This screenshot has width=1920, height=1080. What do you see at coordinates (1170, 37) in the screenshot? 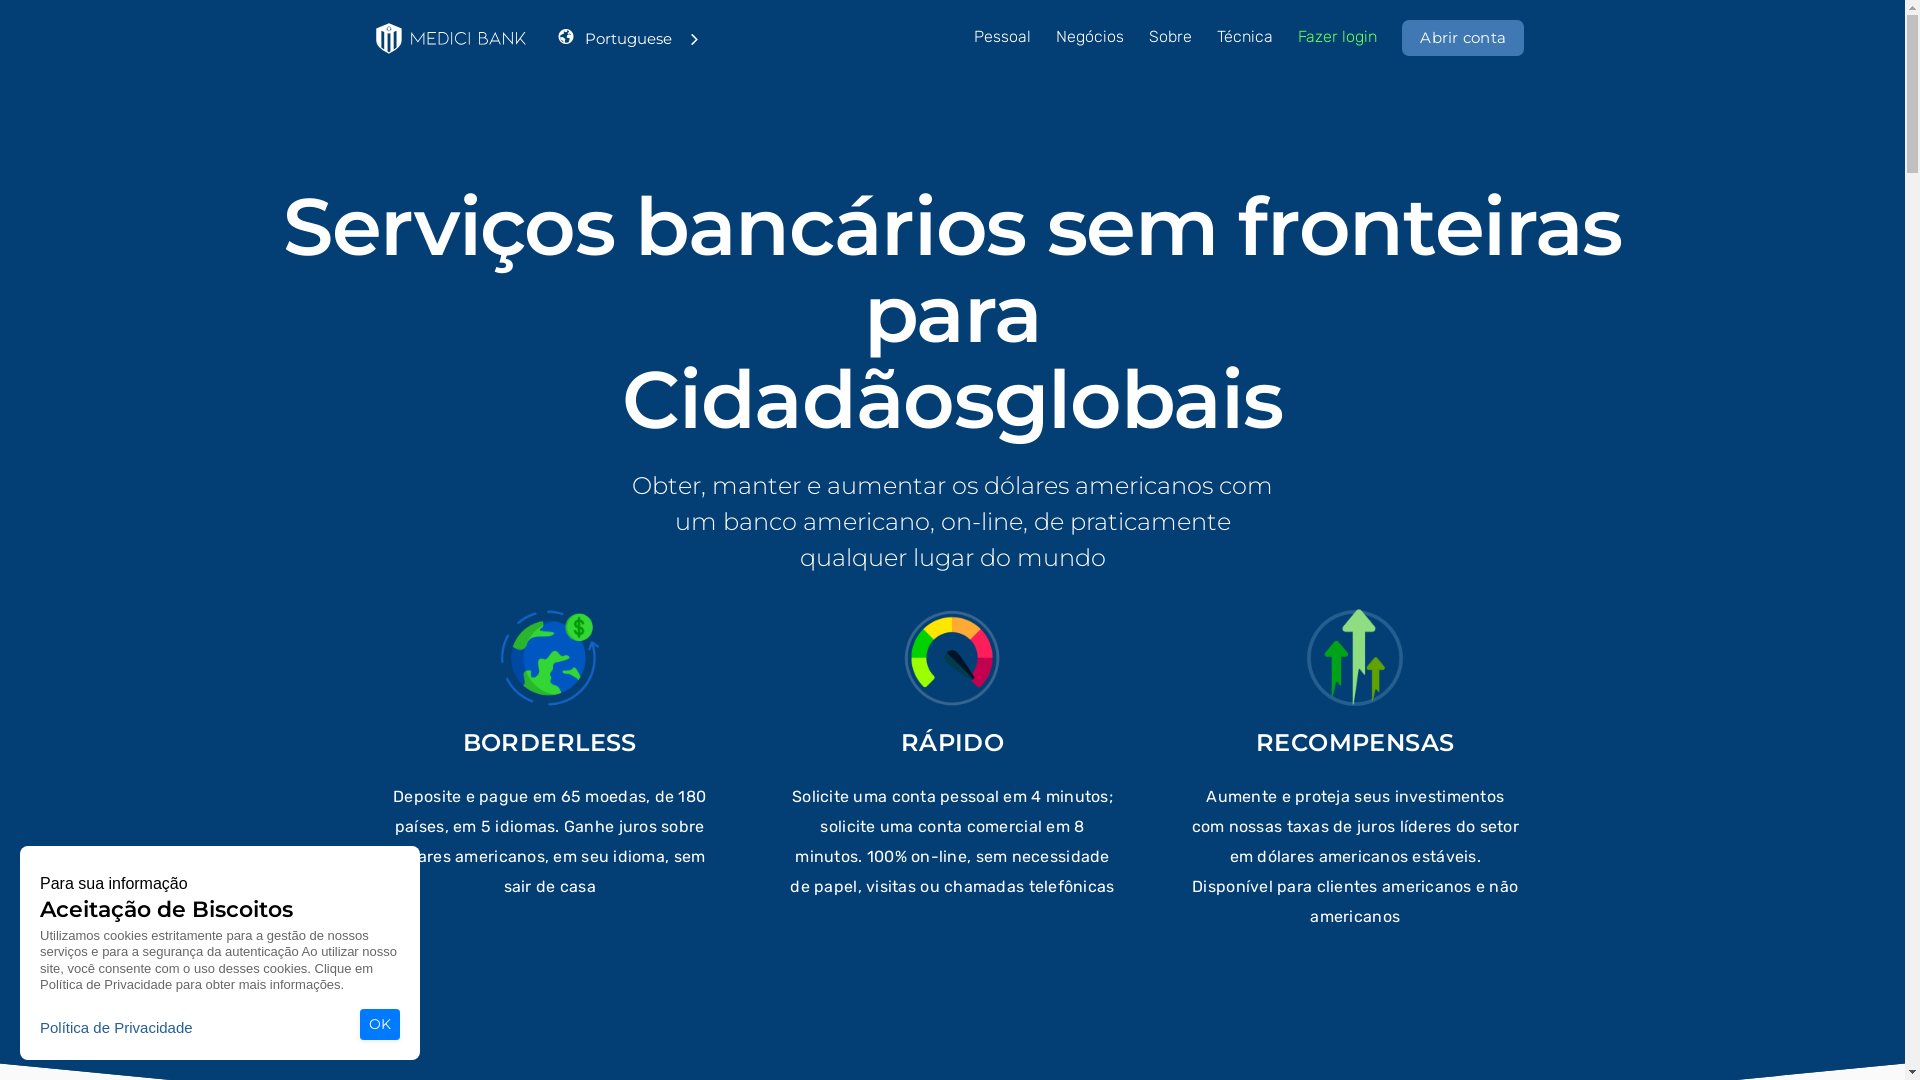
I see `Sobre` at bounding box center [1170, 37].